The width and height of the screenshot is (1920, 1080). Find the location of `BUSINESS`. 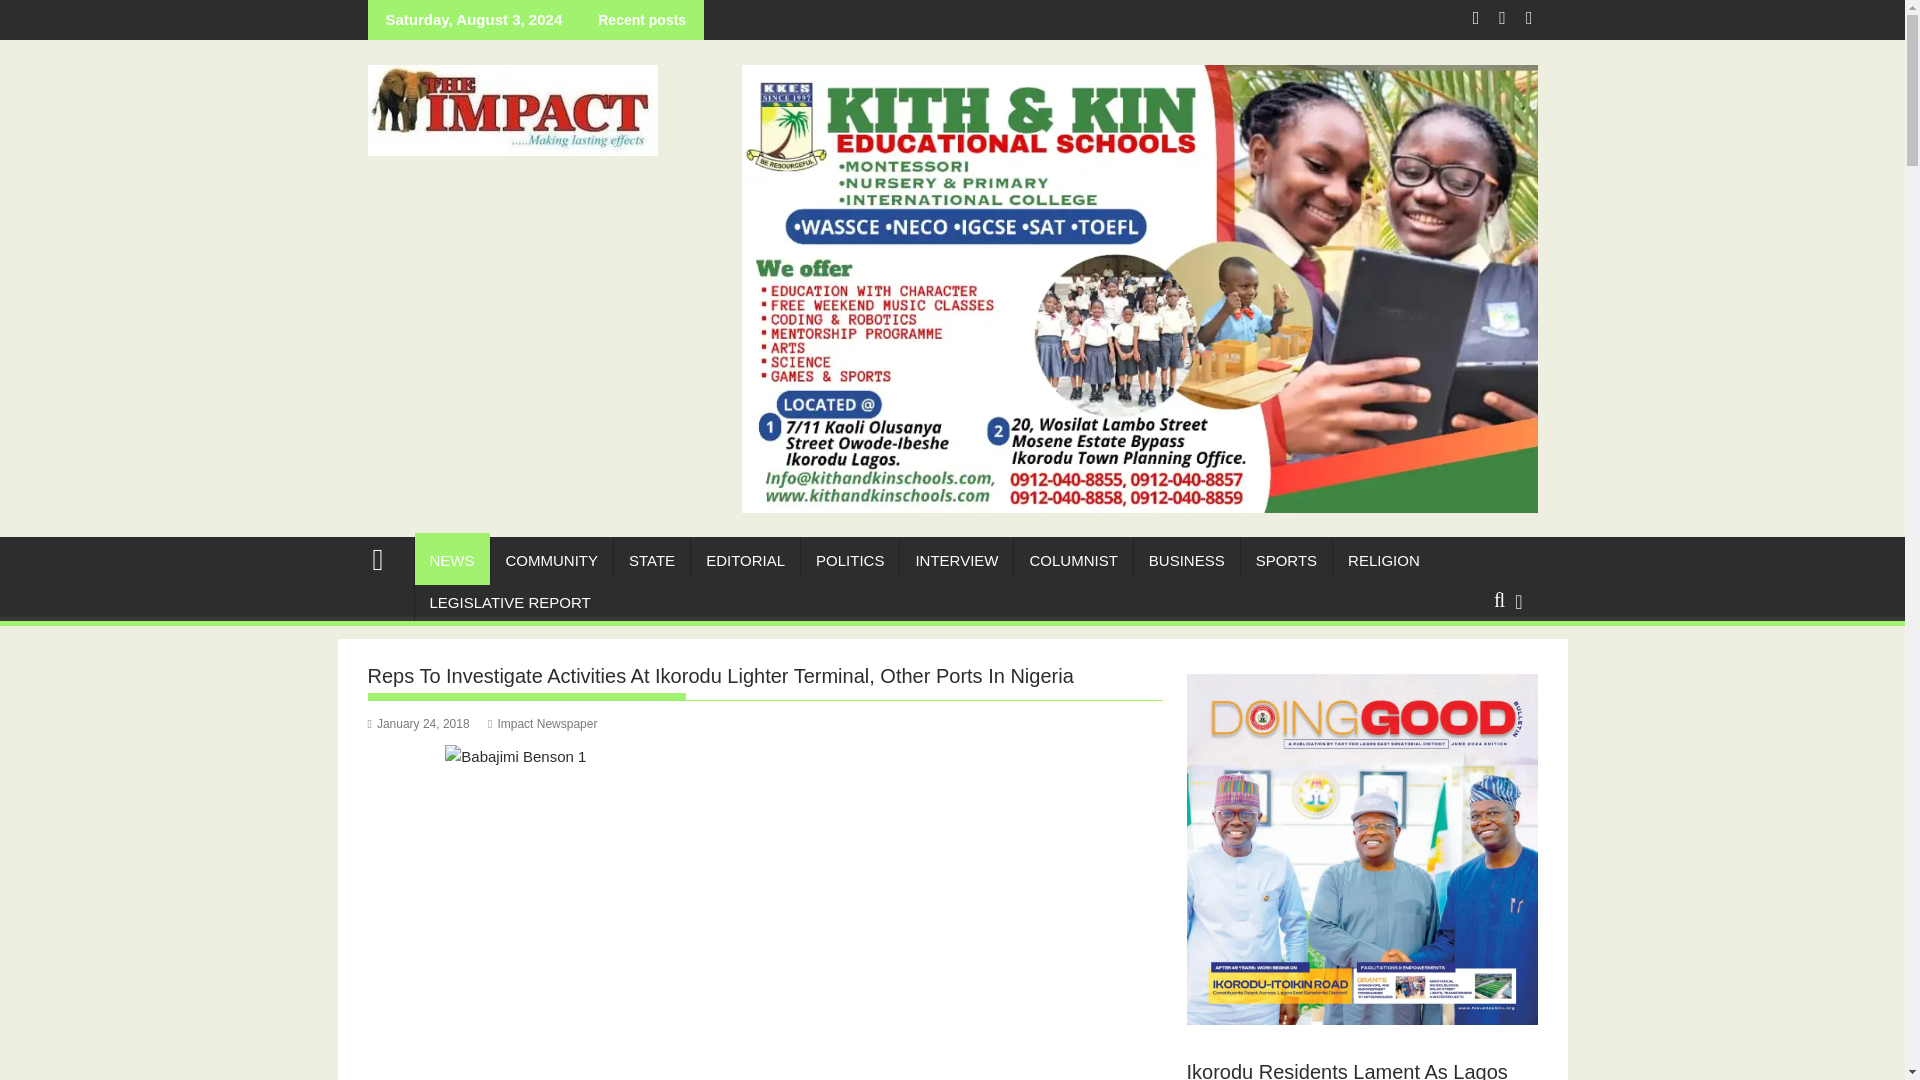

BUSINESS is located at coordinates (1187, 560).